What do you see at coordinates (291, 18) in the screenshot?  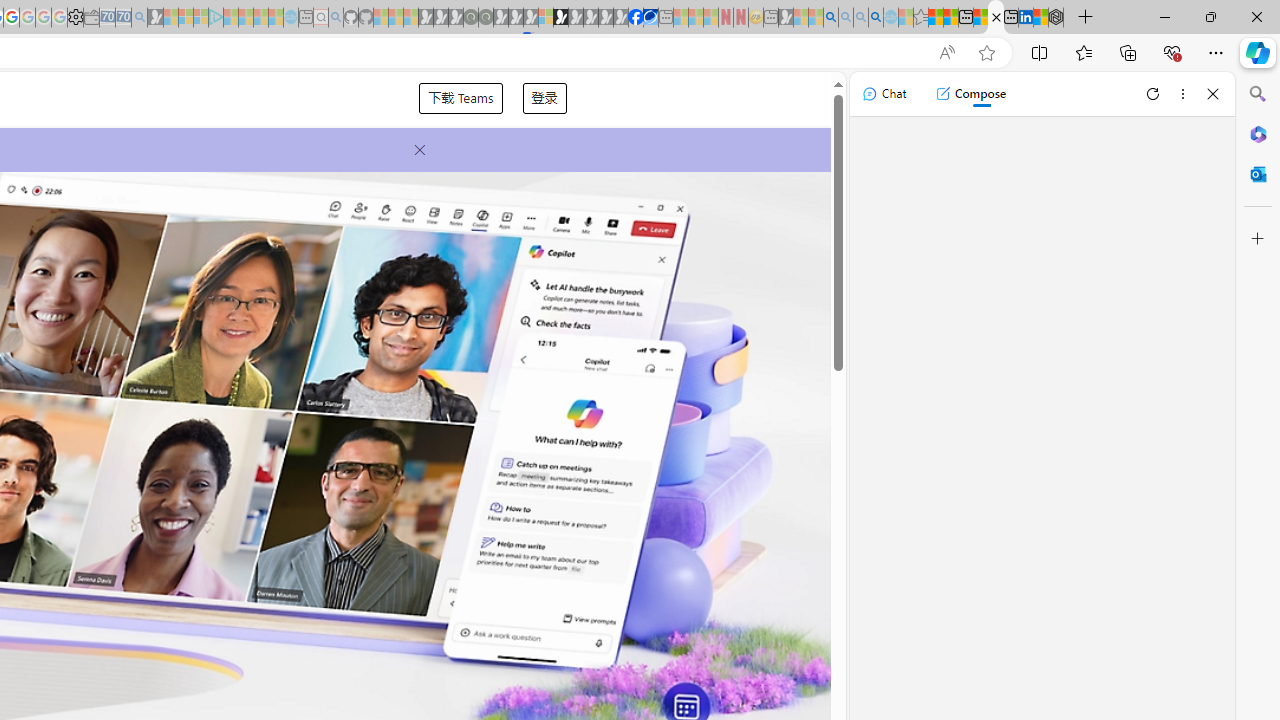 I see `Home | Sky Blue Bikes - Sky Blue Bikes - Sleeping` at bounding box center [291, 18].